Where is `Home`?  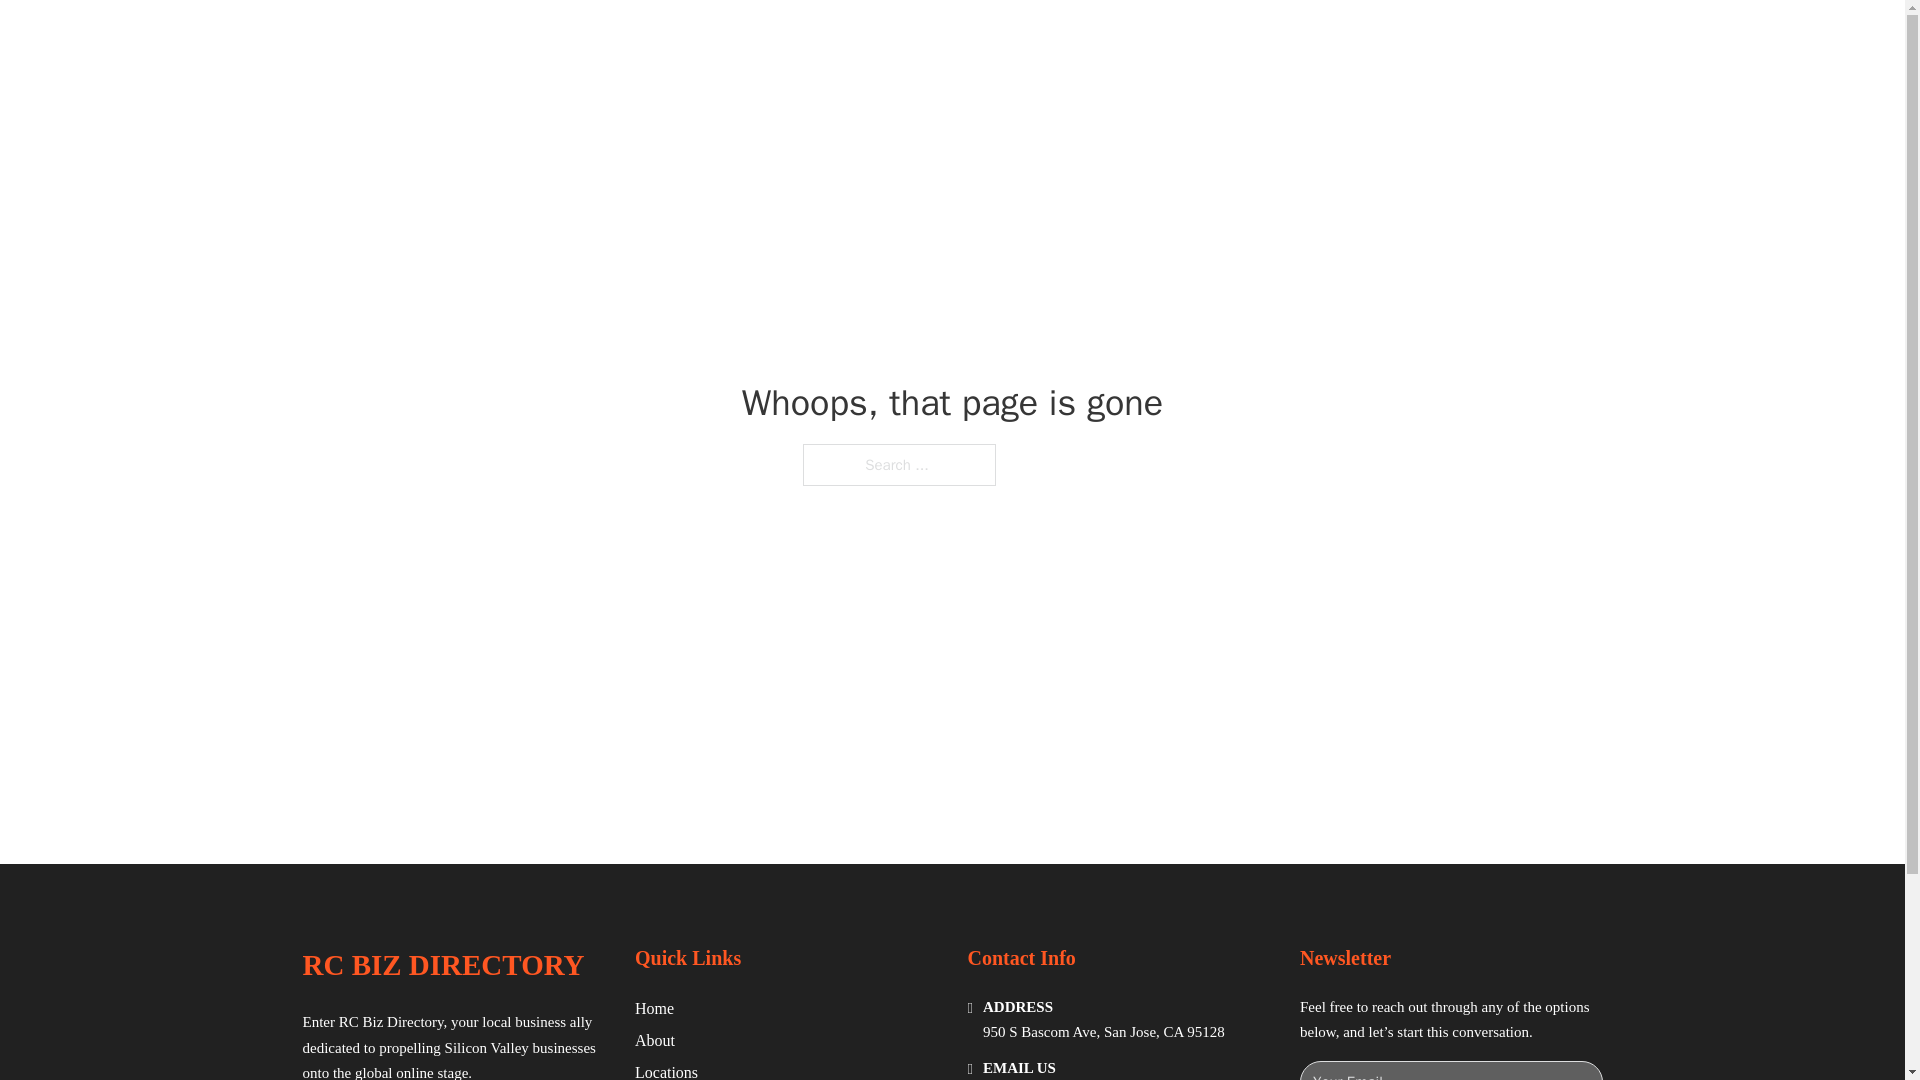
Home is located at coordinates (654, 1008).